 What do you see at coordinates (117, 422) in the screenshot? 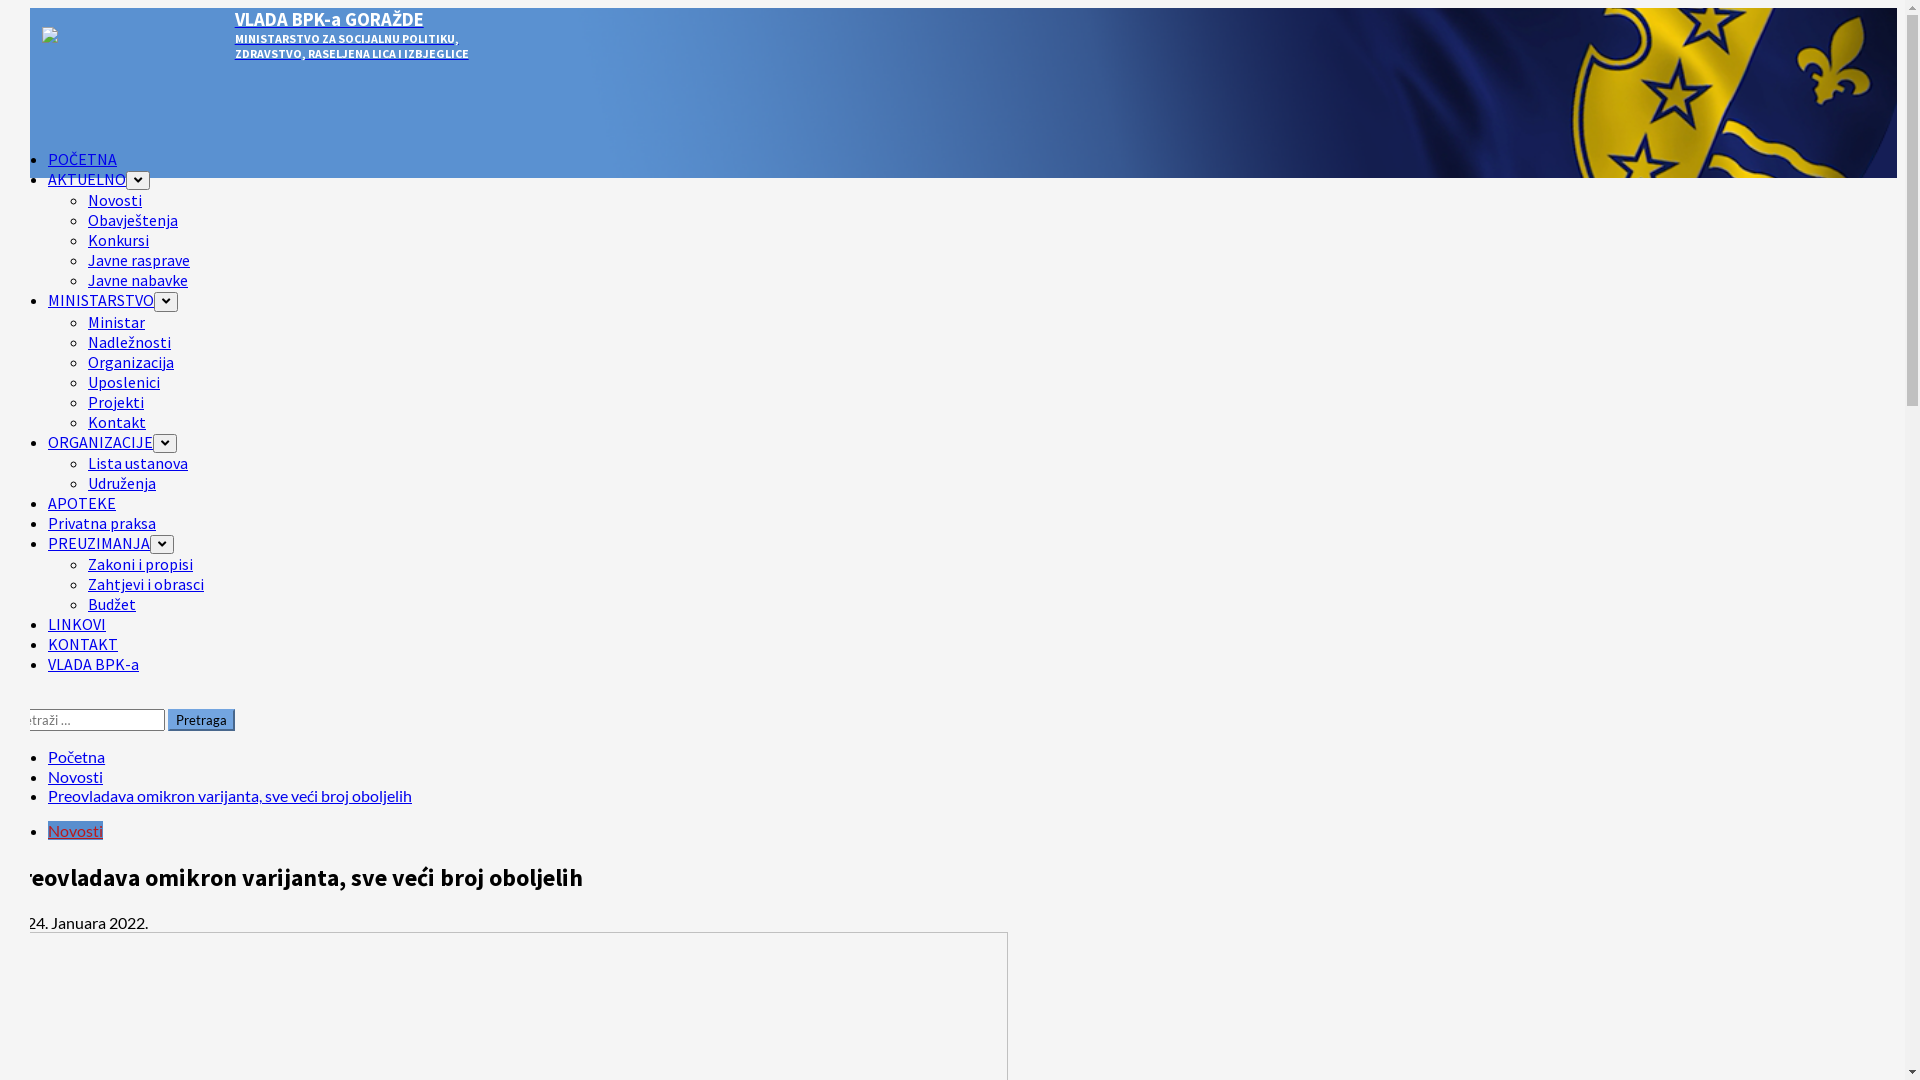
I see `Kontakt` at bounding box center [117, 422].